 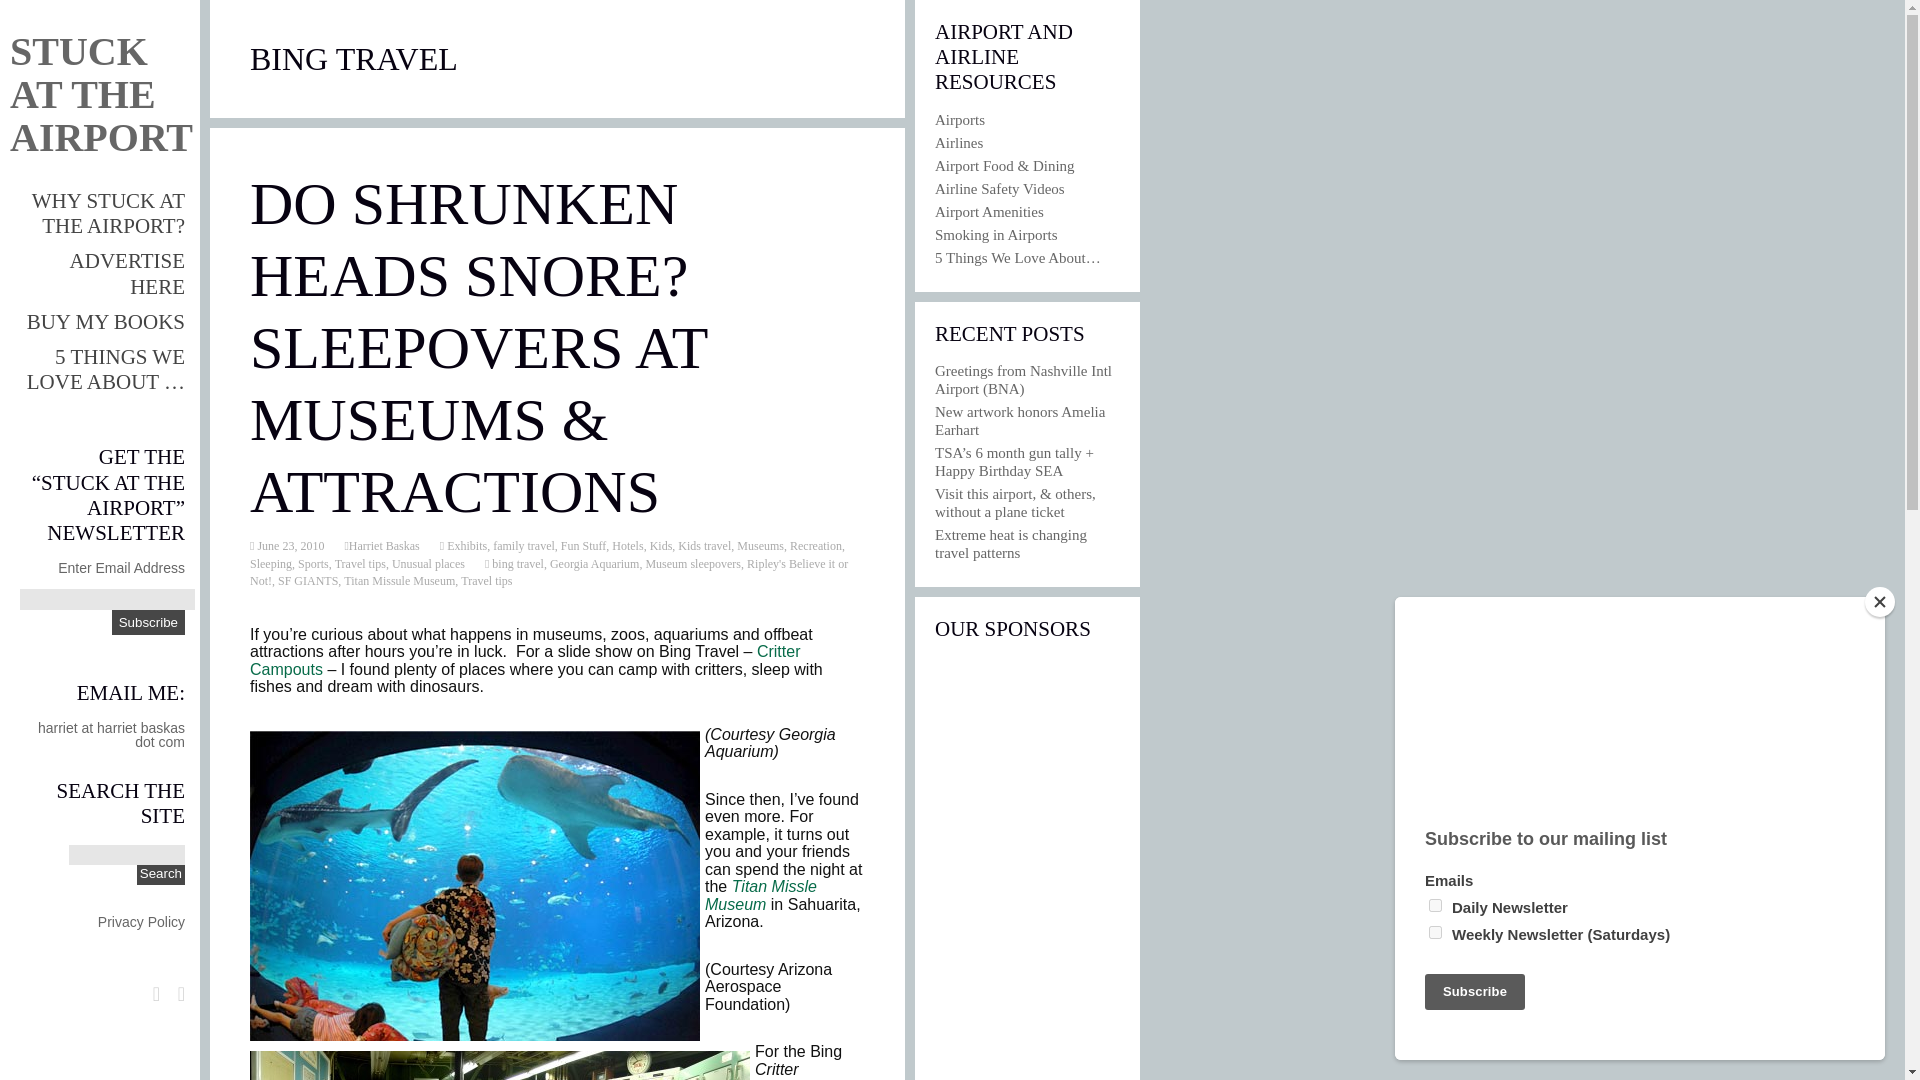 I want to click on Exhibits, so click(x=465, y=545).